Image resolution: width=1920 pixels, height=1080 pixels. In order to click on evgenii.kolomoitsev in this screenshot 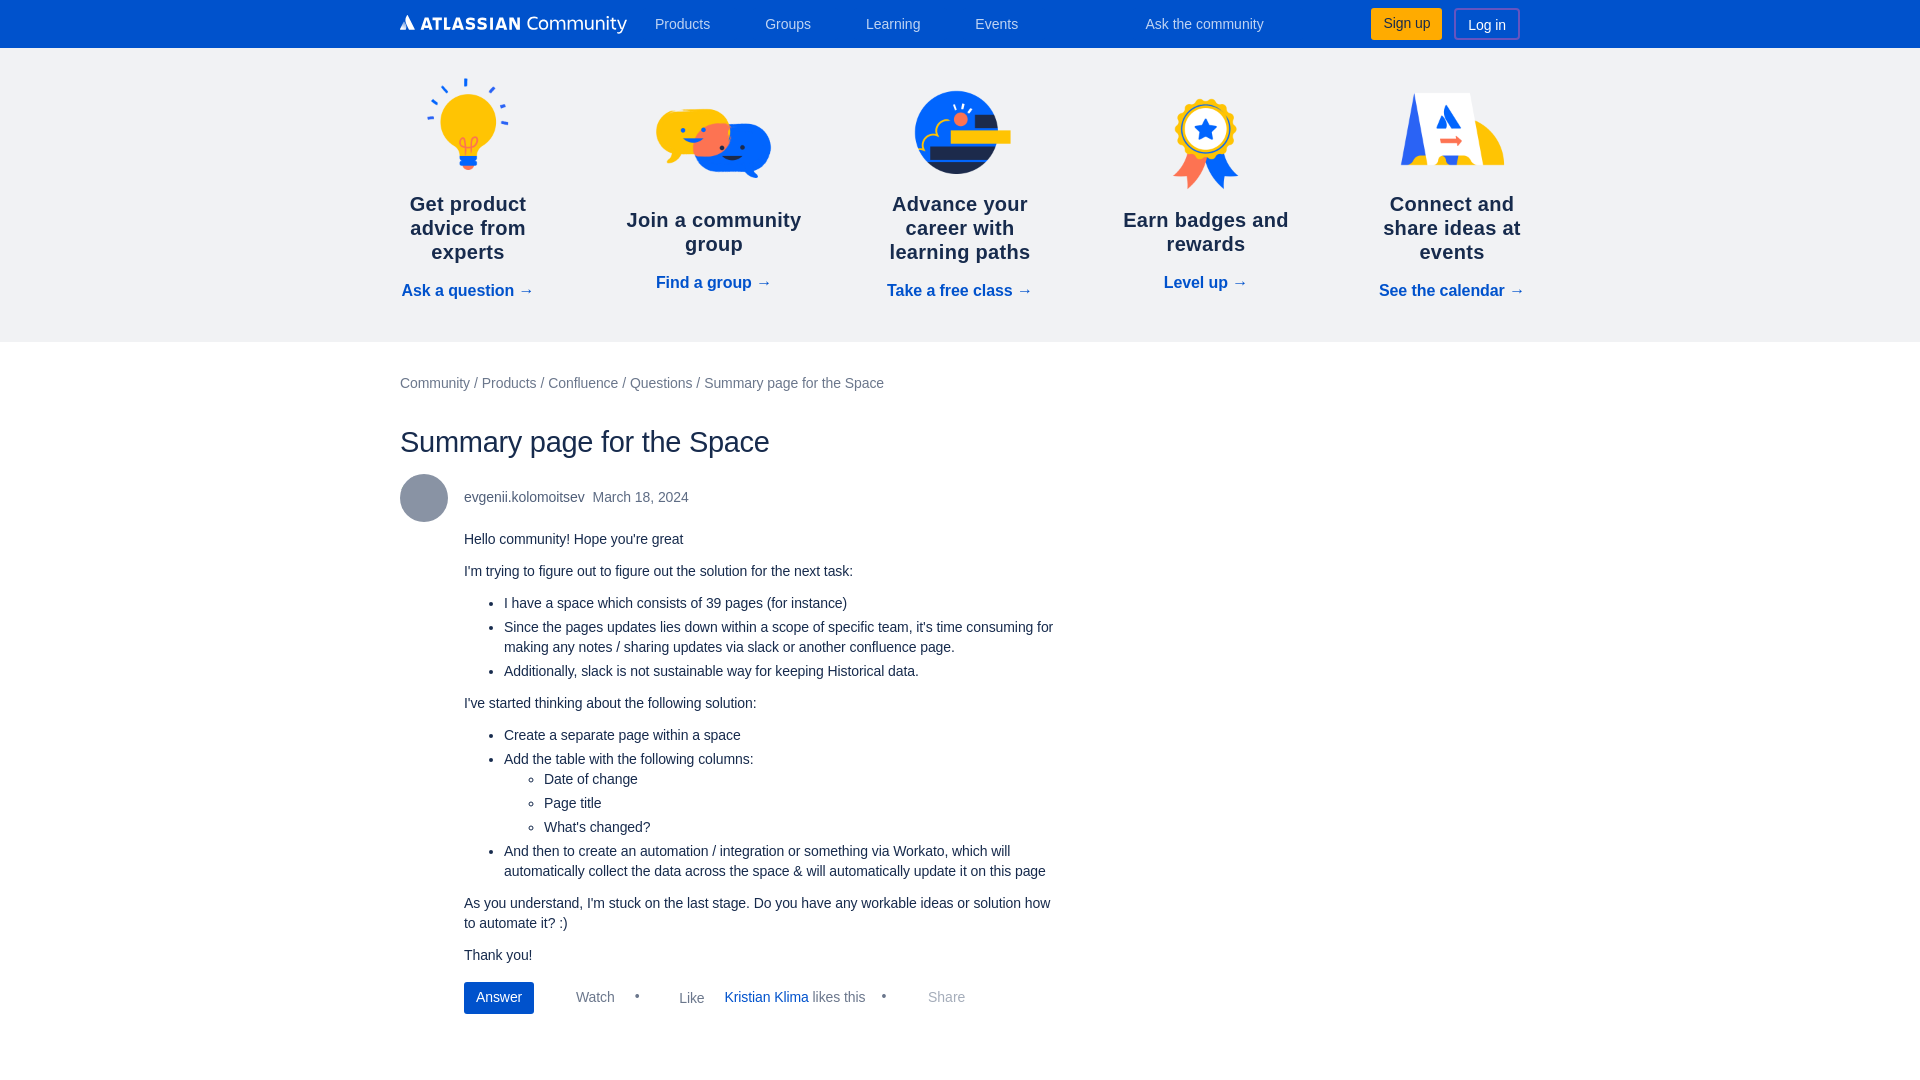, I will do `click(423, 498)`.